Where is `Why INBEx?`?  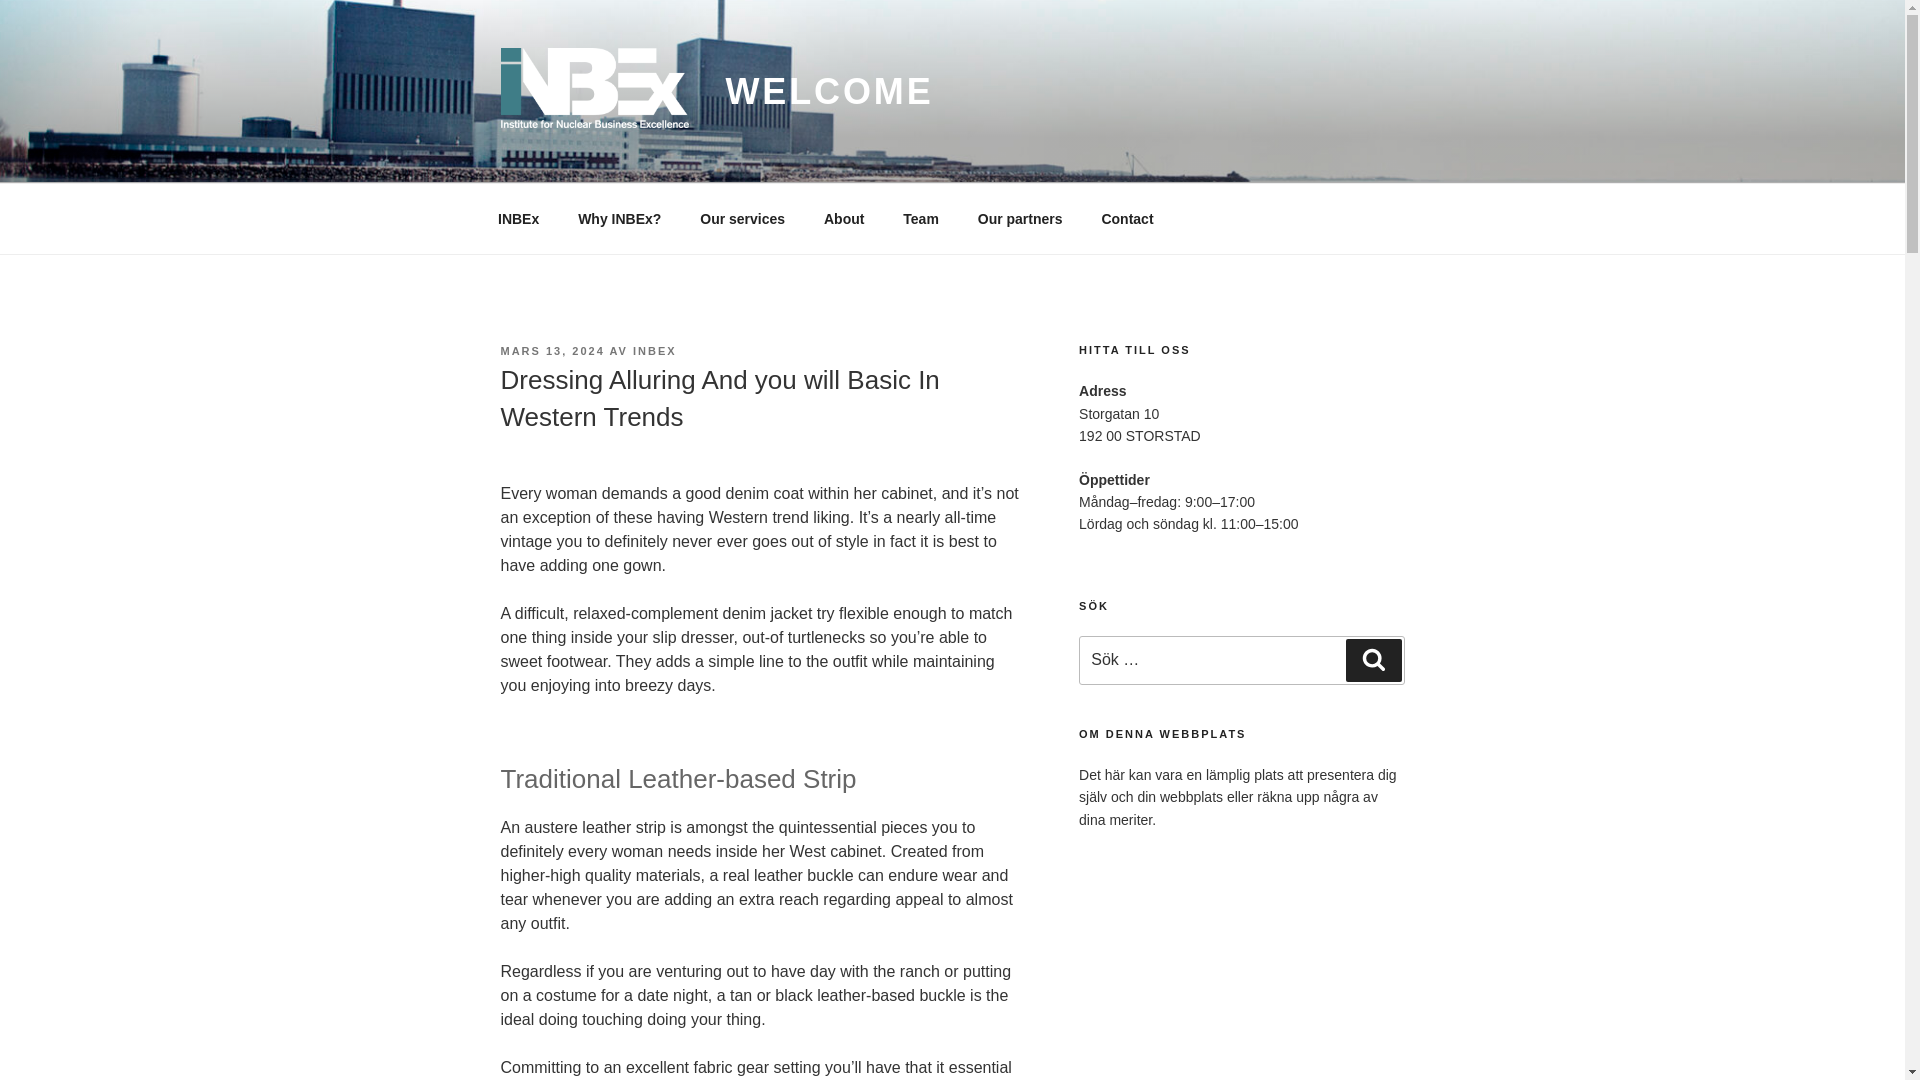
Why INBEx? is located at coordinates (620, 218).